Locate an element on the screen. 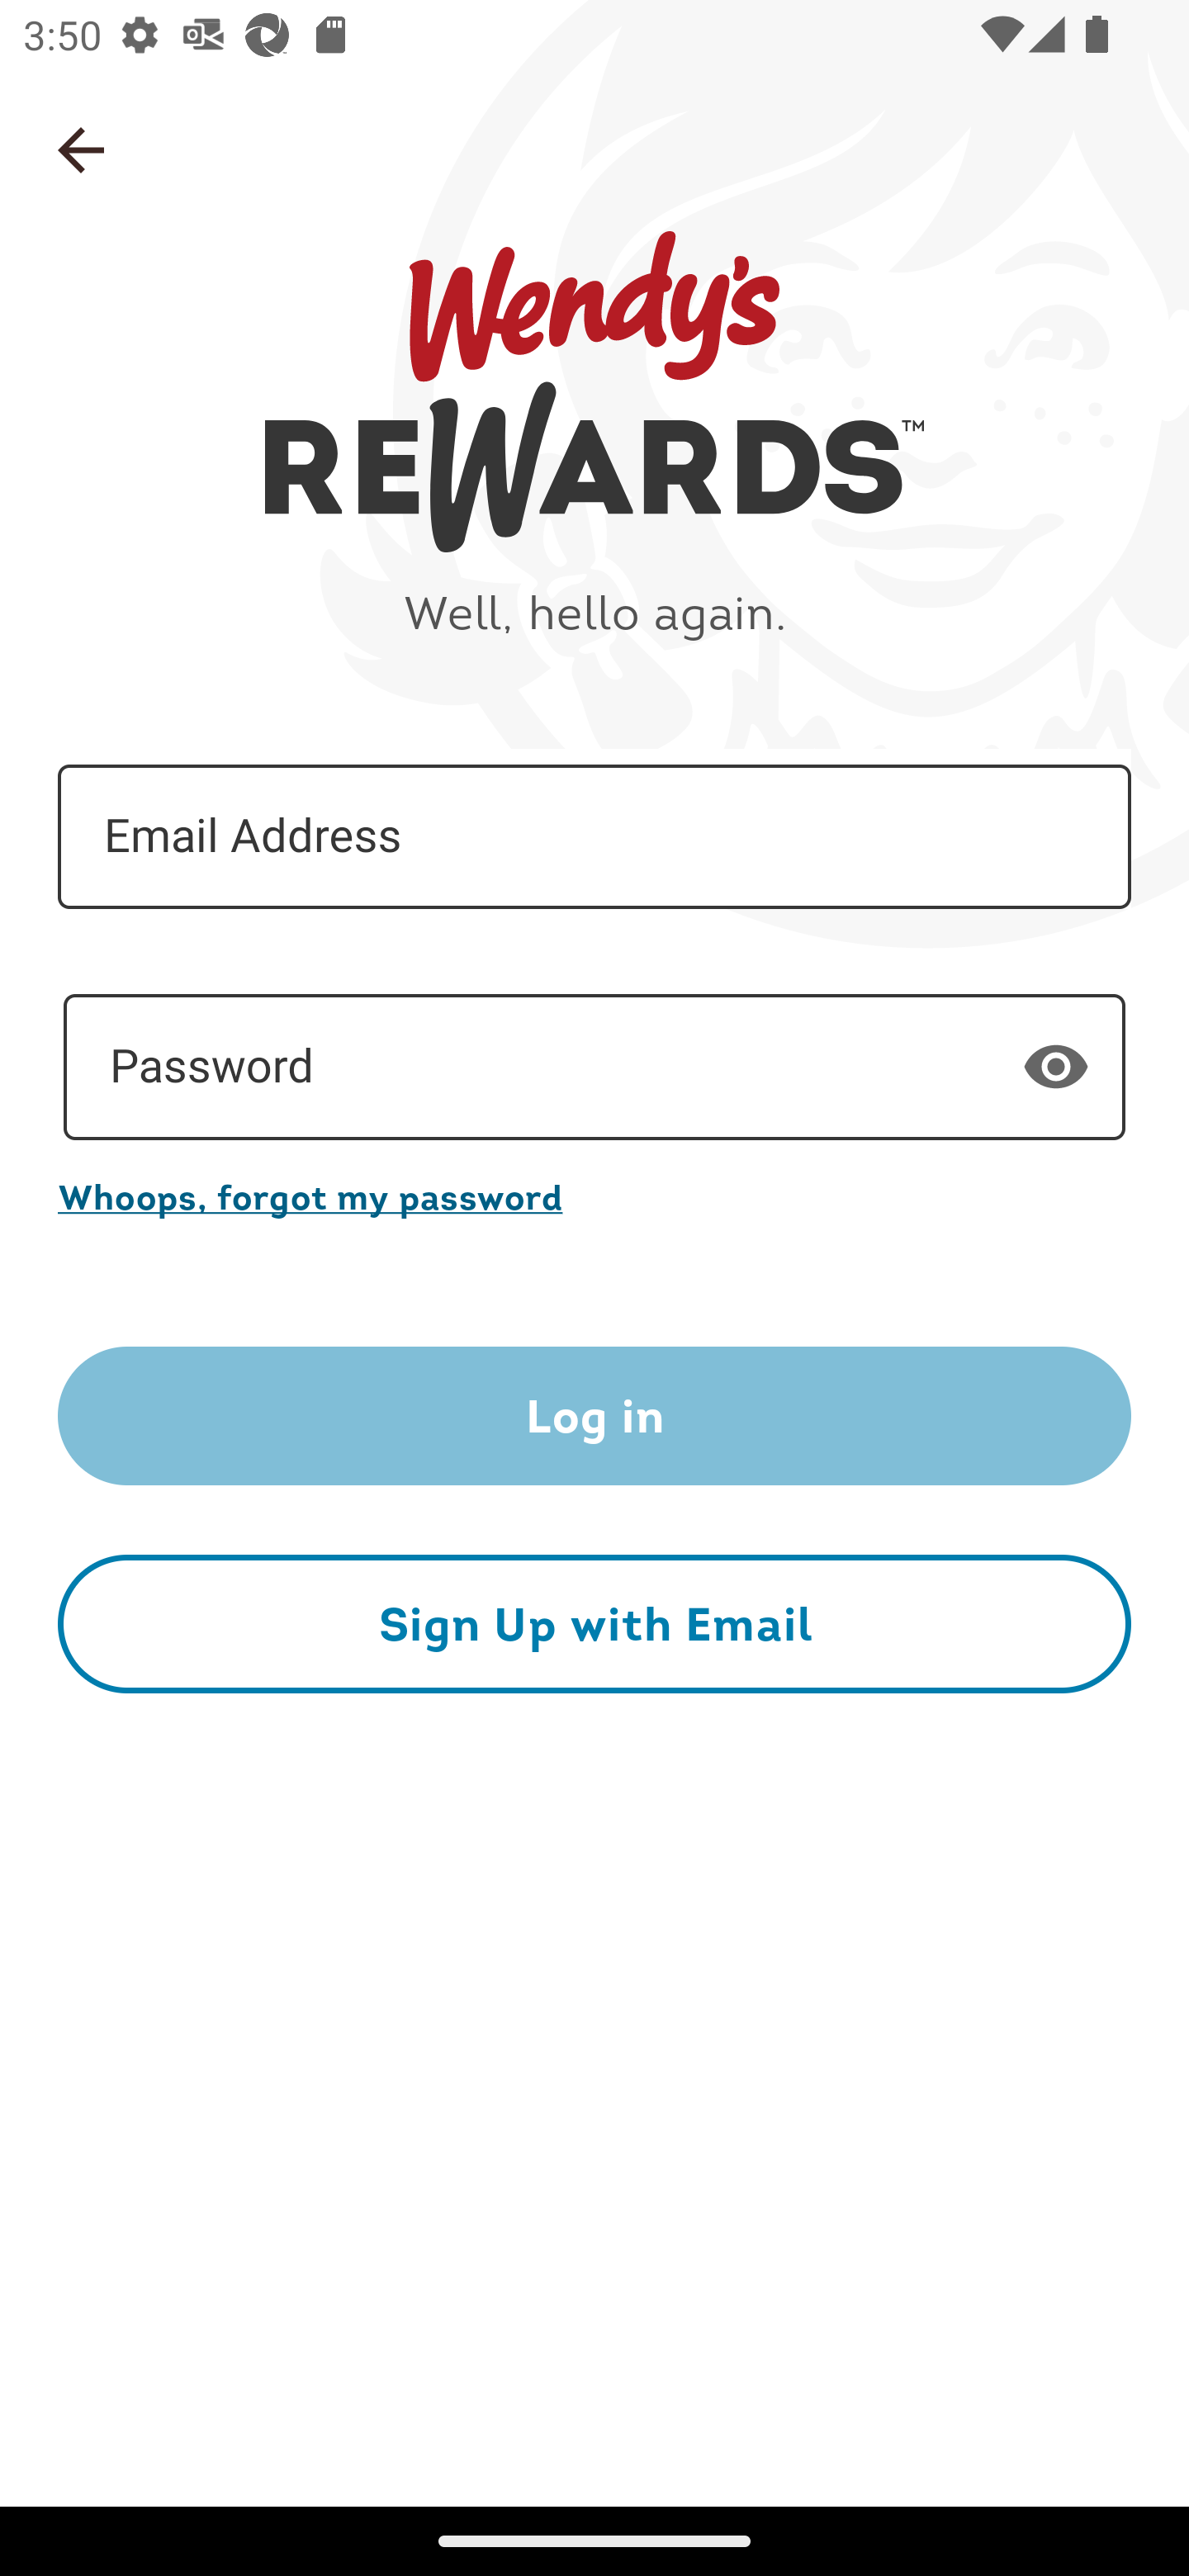  Show password is located at coordinates (1056, 1066).